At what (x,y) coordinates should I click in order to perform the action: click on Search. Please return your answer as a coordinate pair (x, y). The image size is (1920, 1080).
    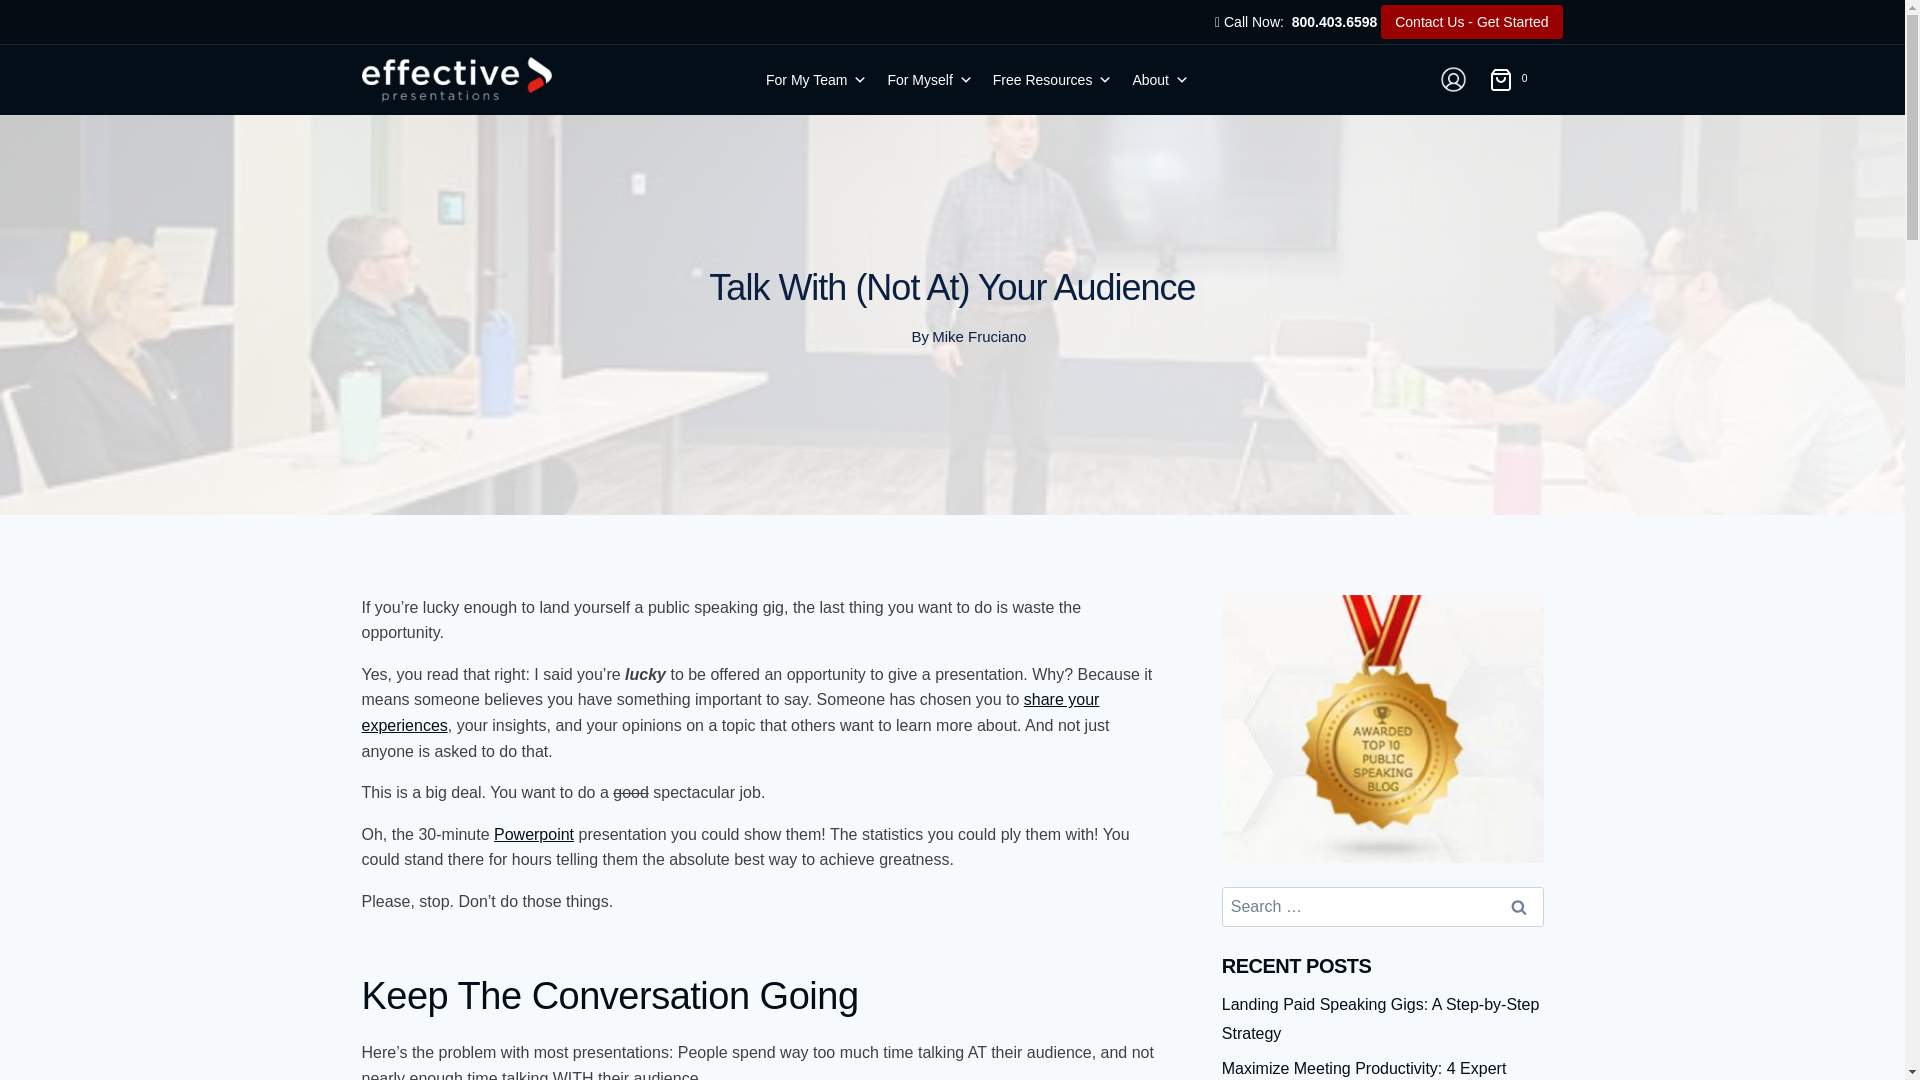
    Looking at the image, I should click on (1518, 906).